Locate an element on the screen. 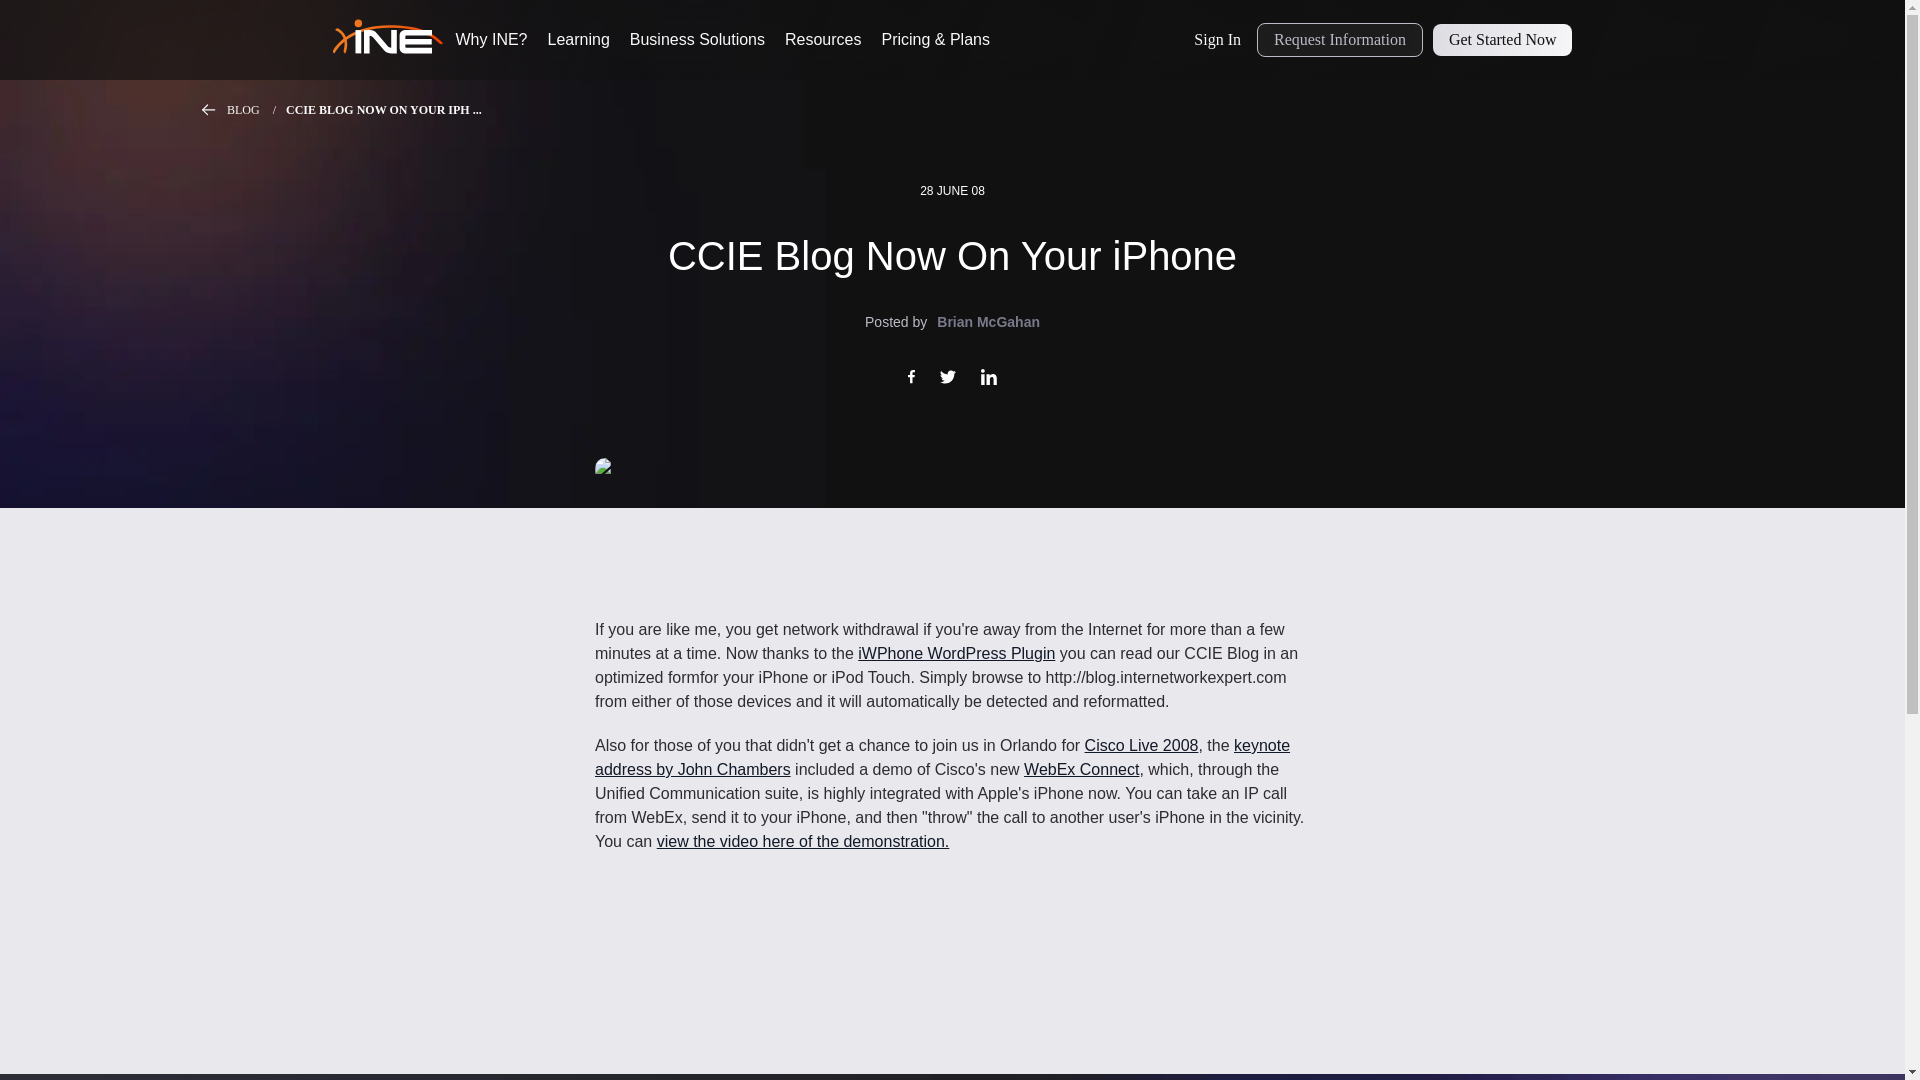 Image resolution: width=1920 pixels, height=1080 pixels. Resources is located at coordinates (822, 40).